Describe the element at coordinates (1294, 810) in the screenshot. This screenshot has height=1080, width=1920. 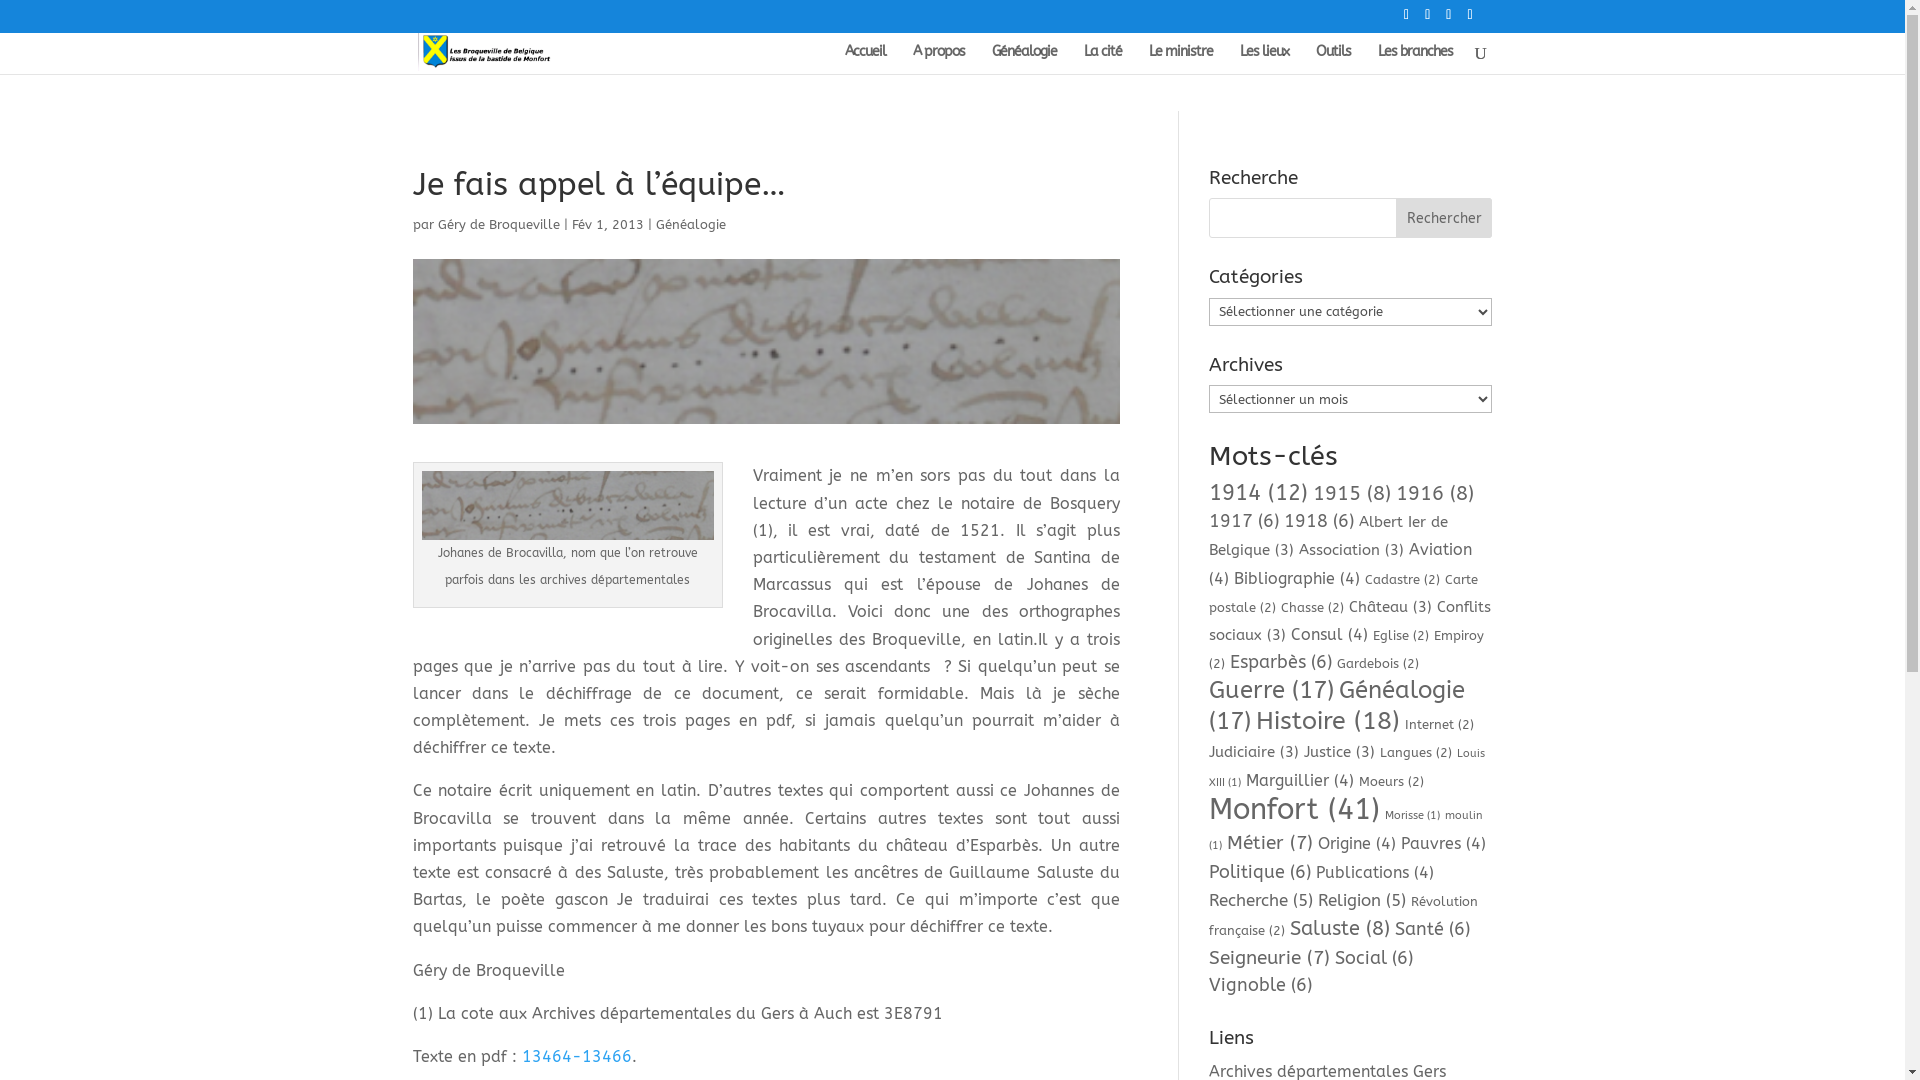
I see `Monfort (41)` at that location.